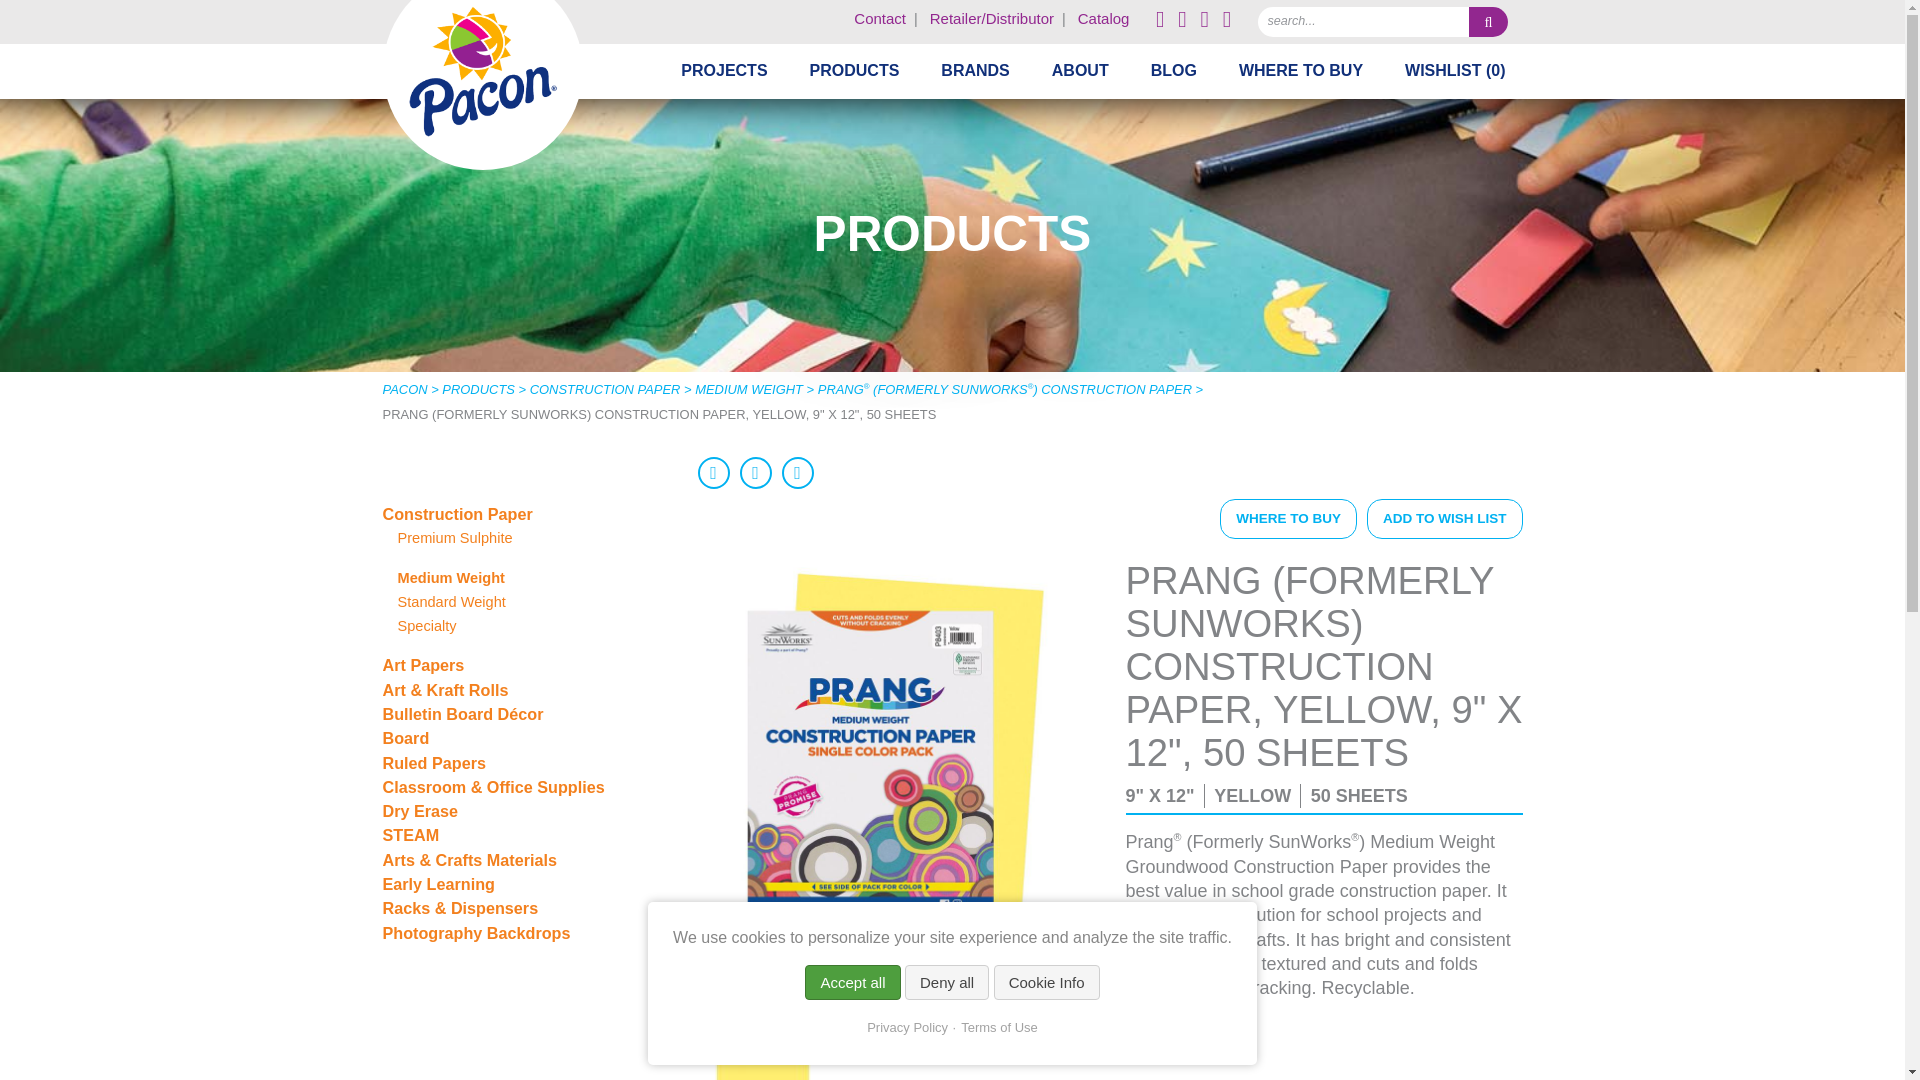 The width and height of the screenshot is (1920, 1080). I want to click on WHERE TO BUY, so click(1300, 71).